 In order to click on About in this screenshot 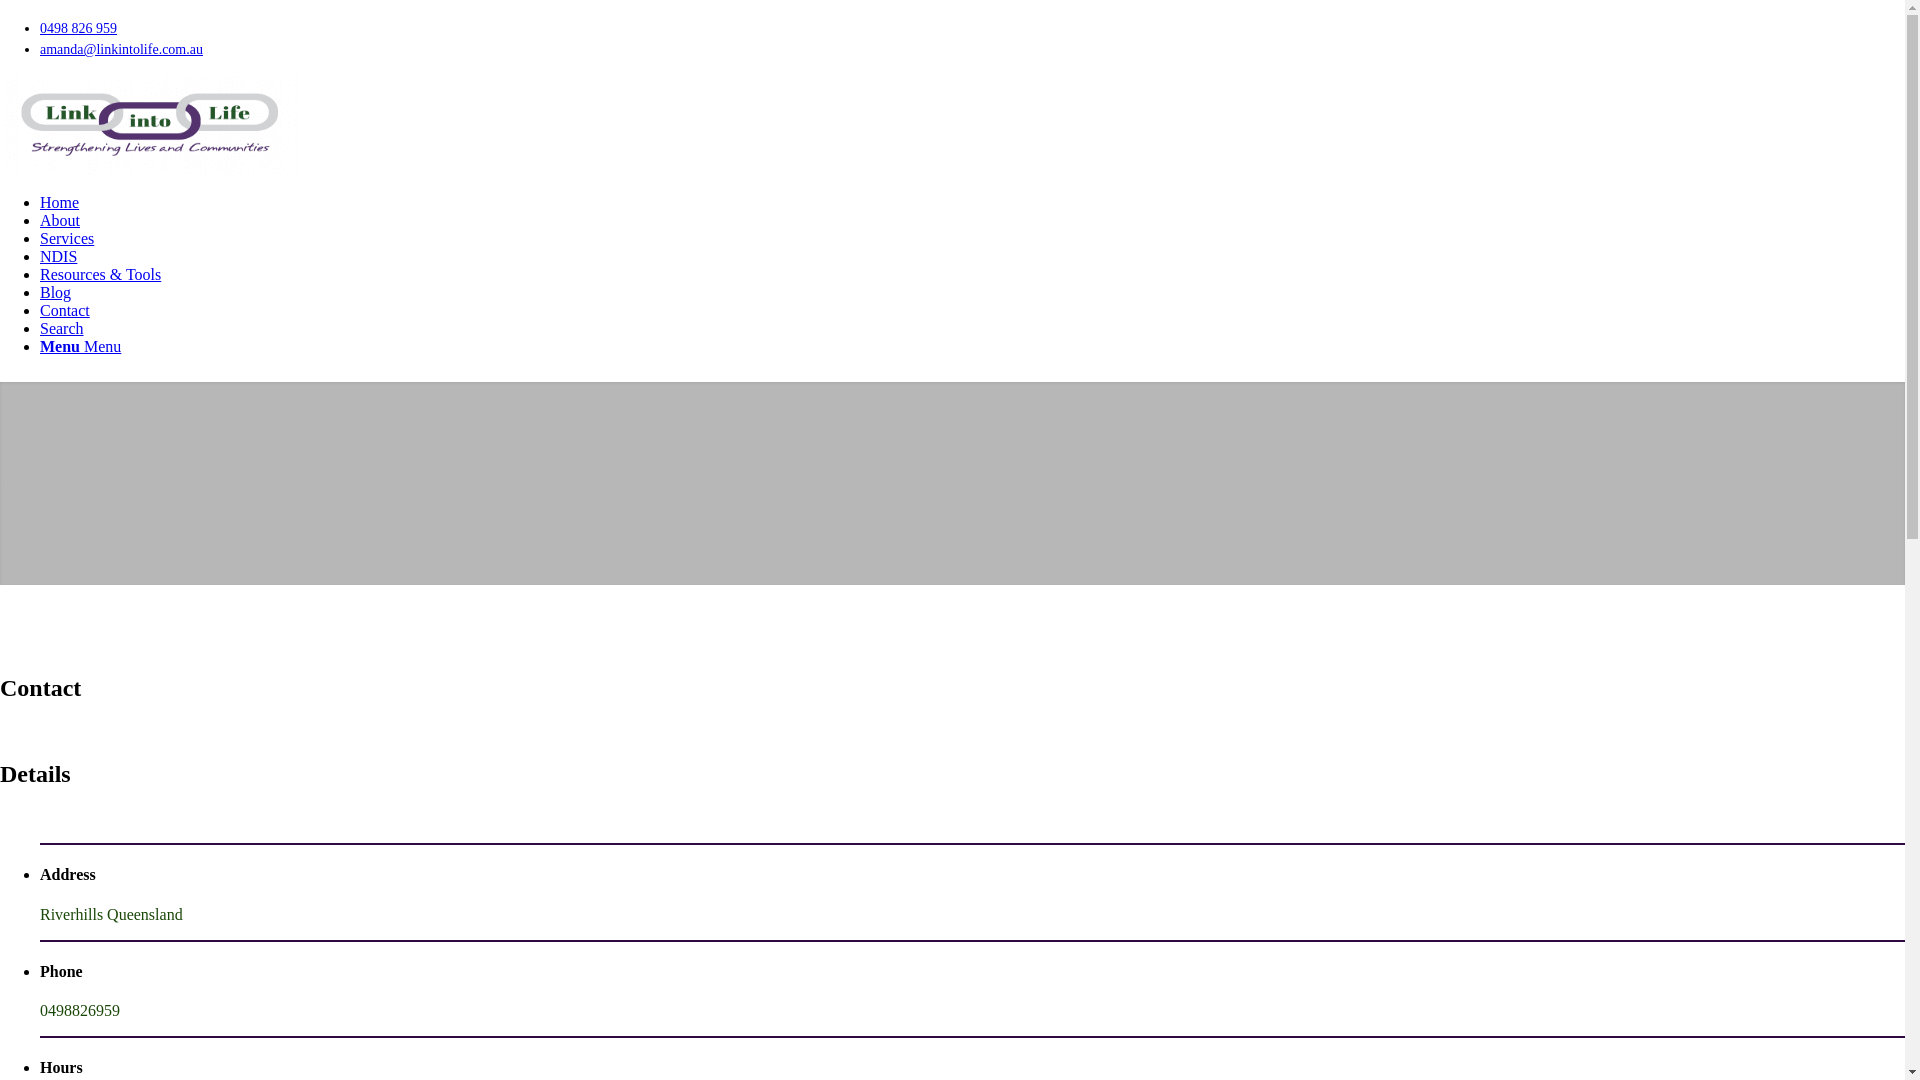, I will do `click(60, 220)`.